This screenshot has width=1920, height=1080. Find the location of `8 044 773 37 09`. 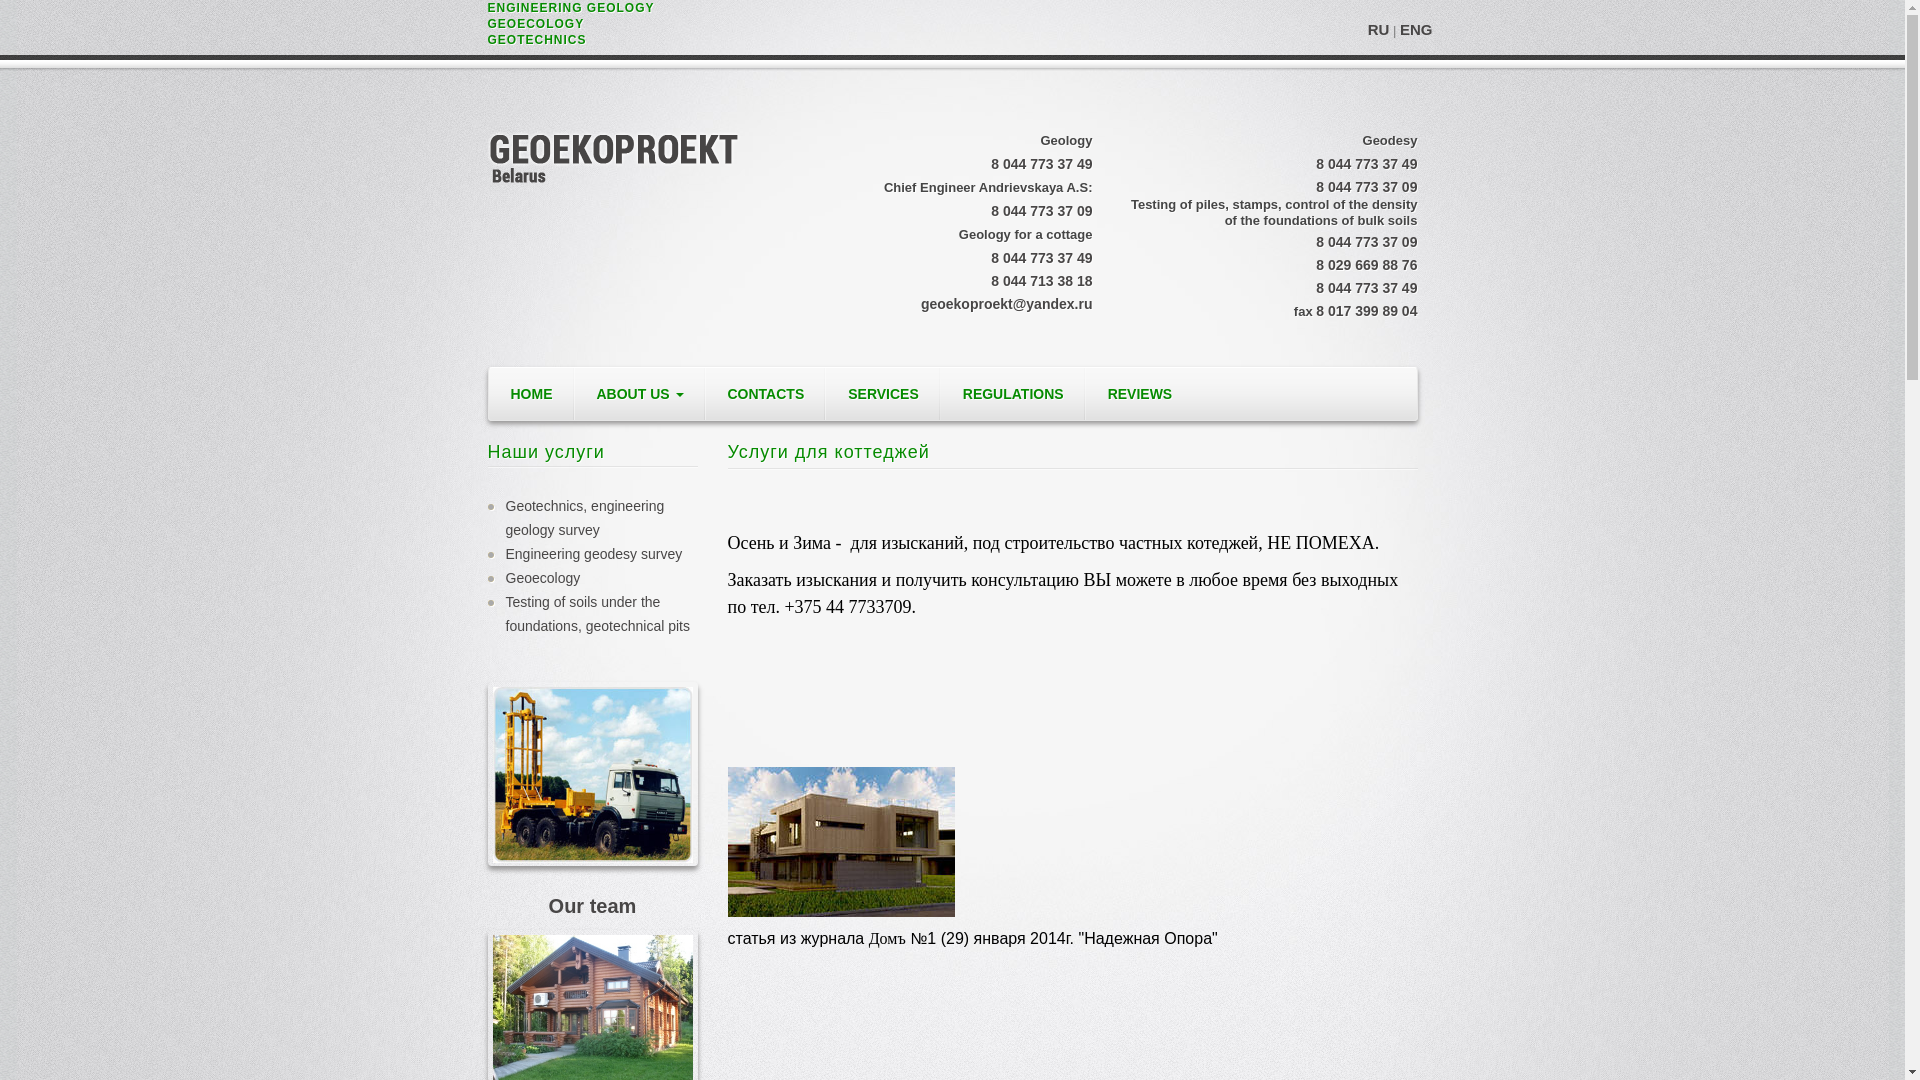

8 044 773 37 09 is located at coordinates (1366, 242).